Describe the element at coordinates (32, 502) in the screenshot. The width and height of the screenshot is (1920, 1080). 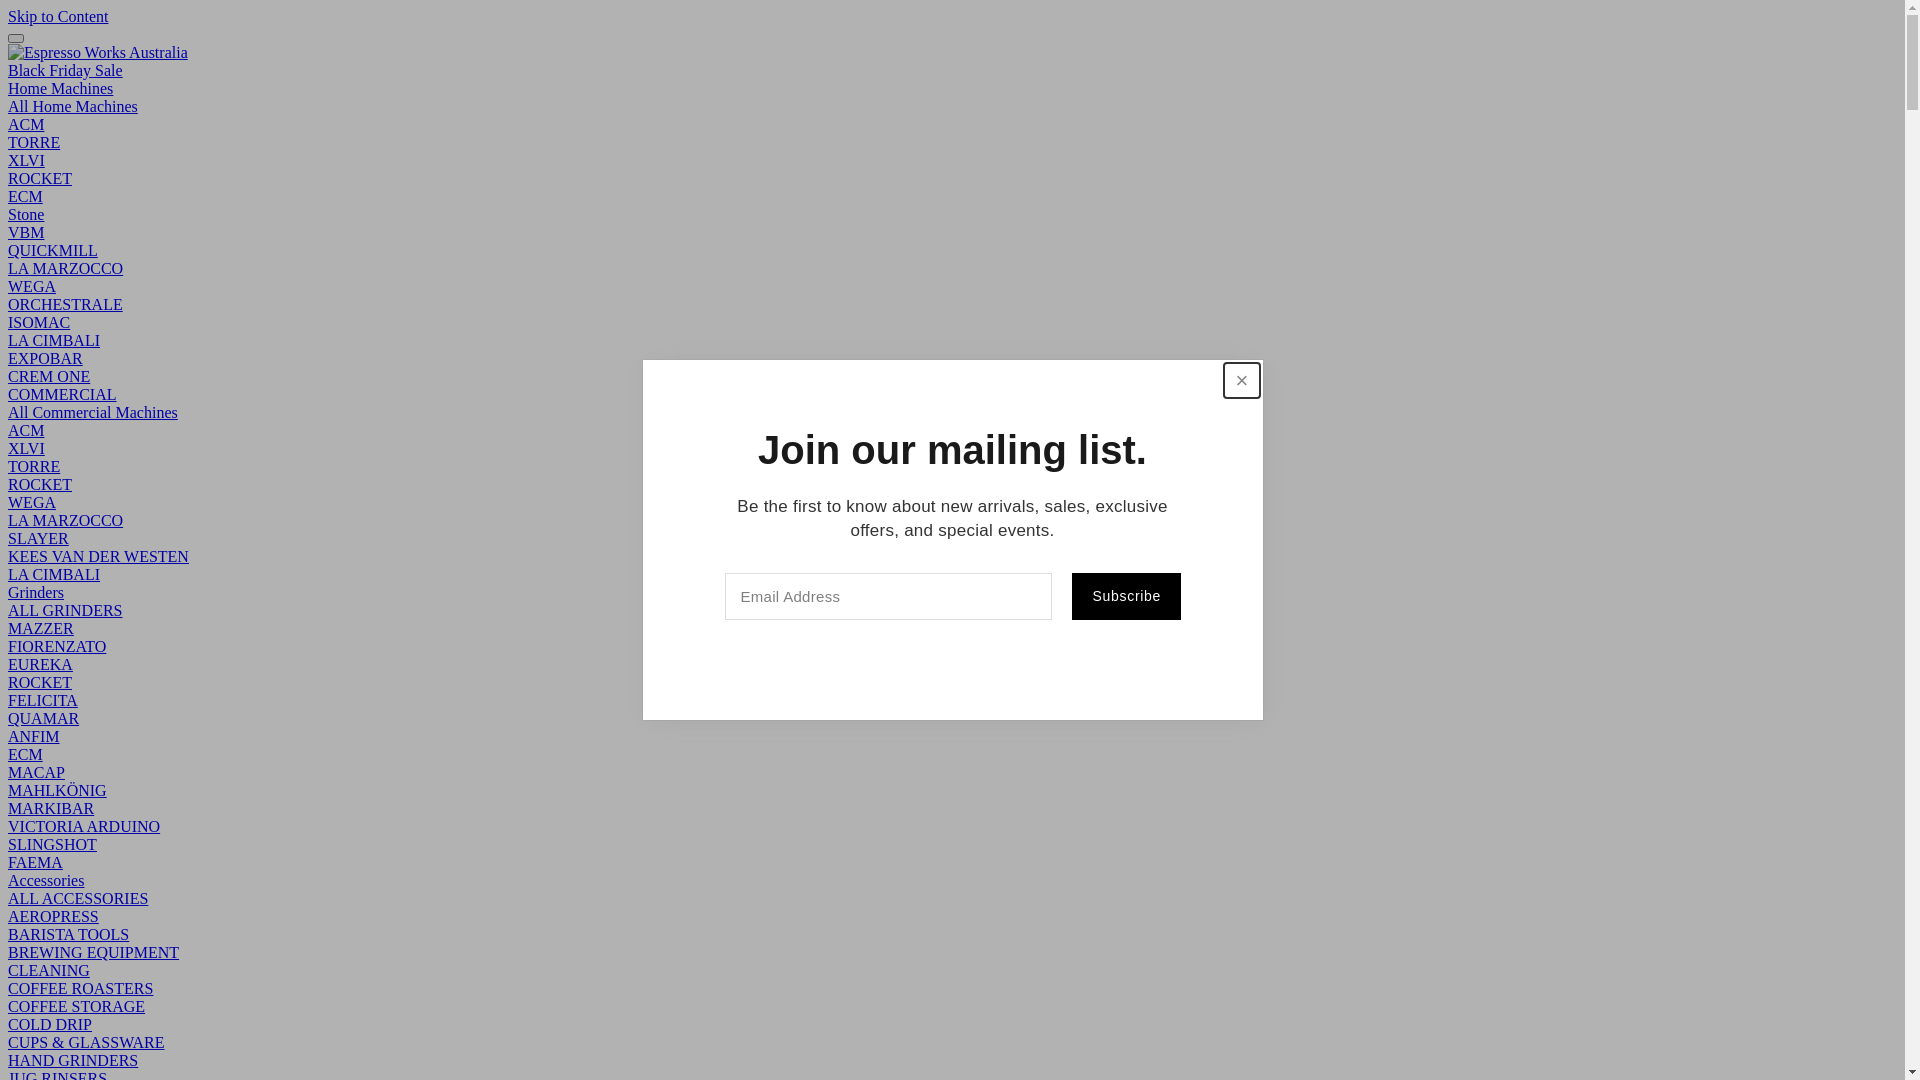
I see `WEGA` at that location.